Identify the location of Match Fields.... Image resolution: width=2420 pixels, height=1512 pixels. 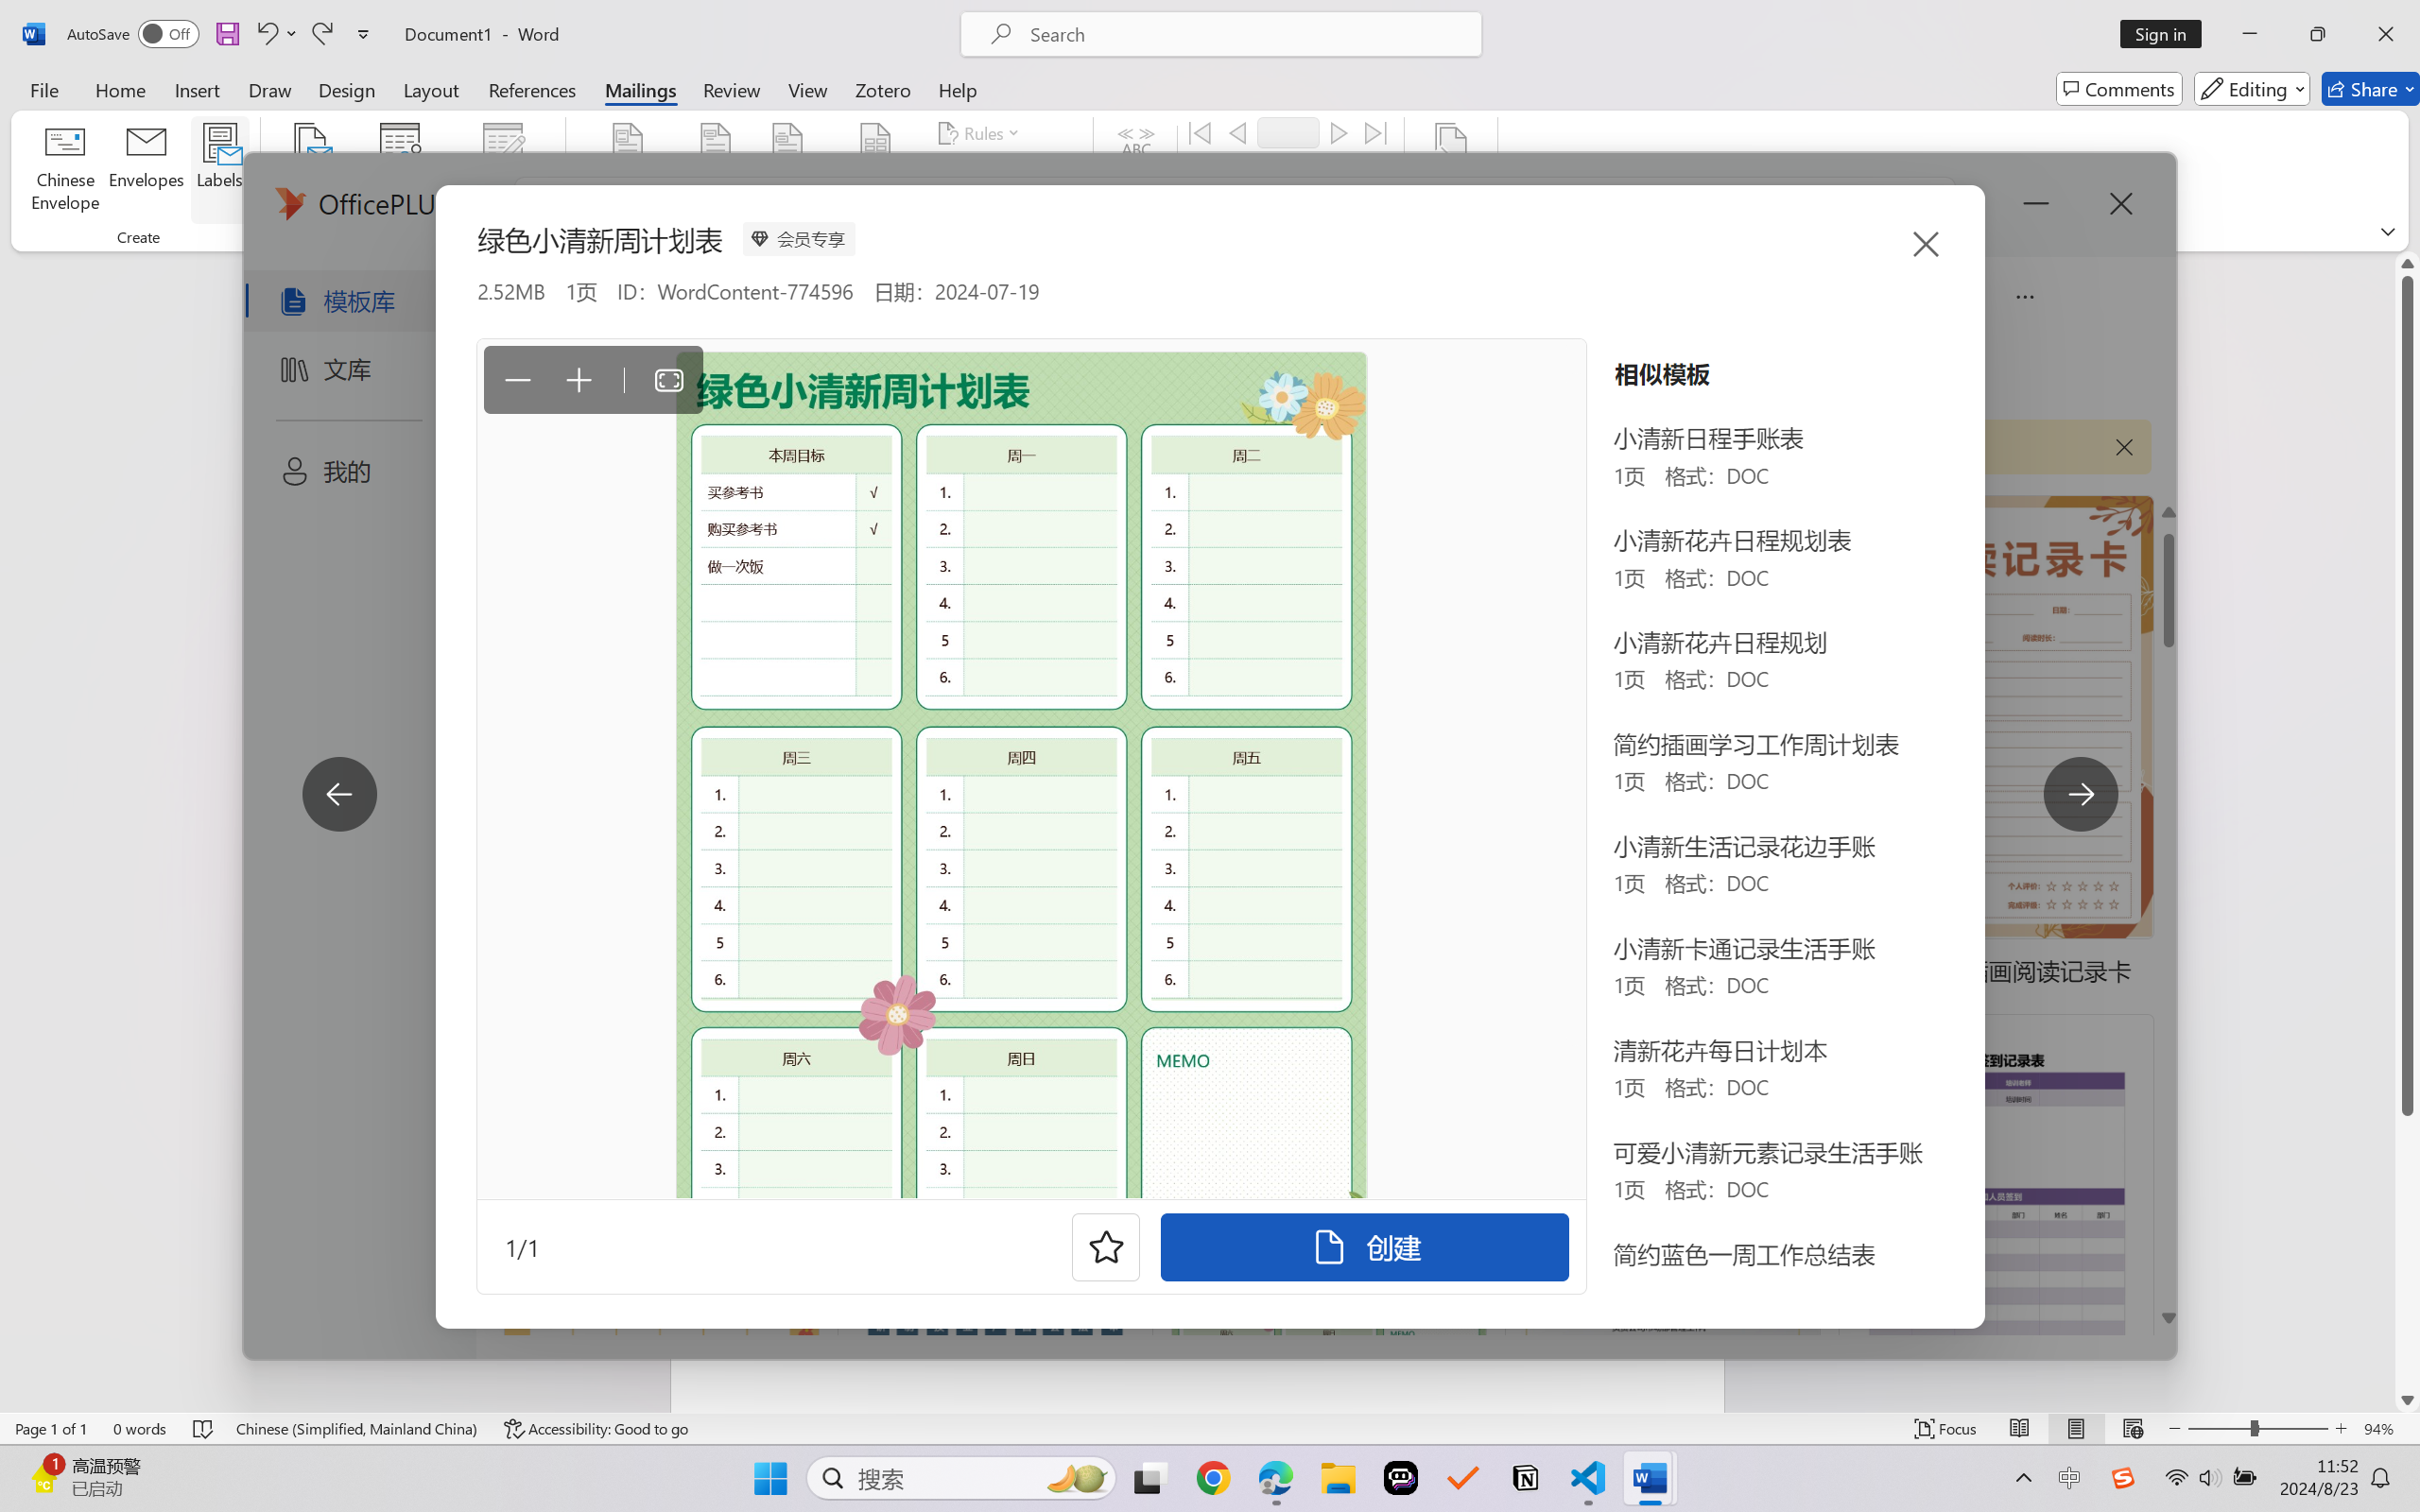
(999, 170).